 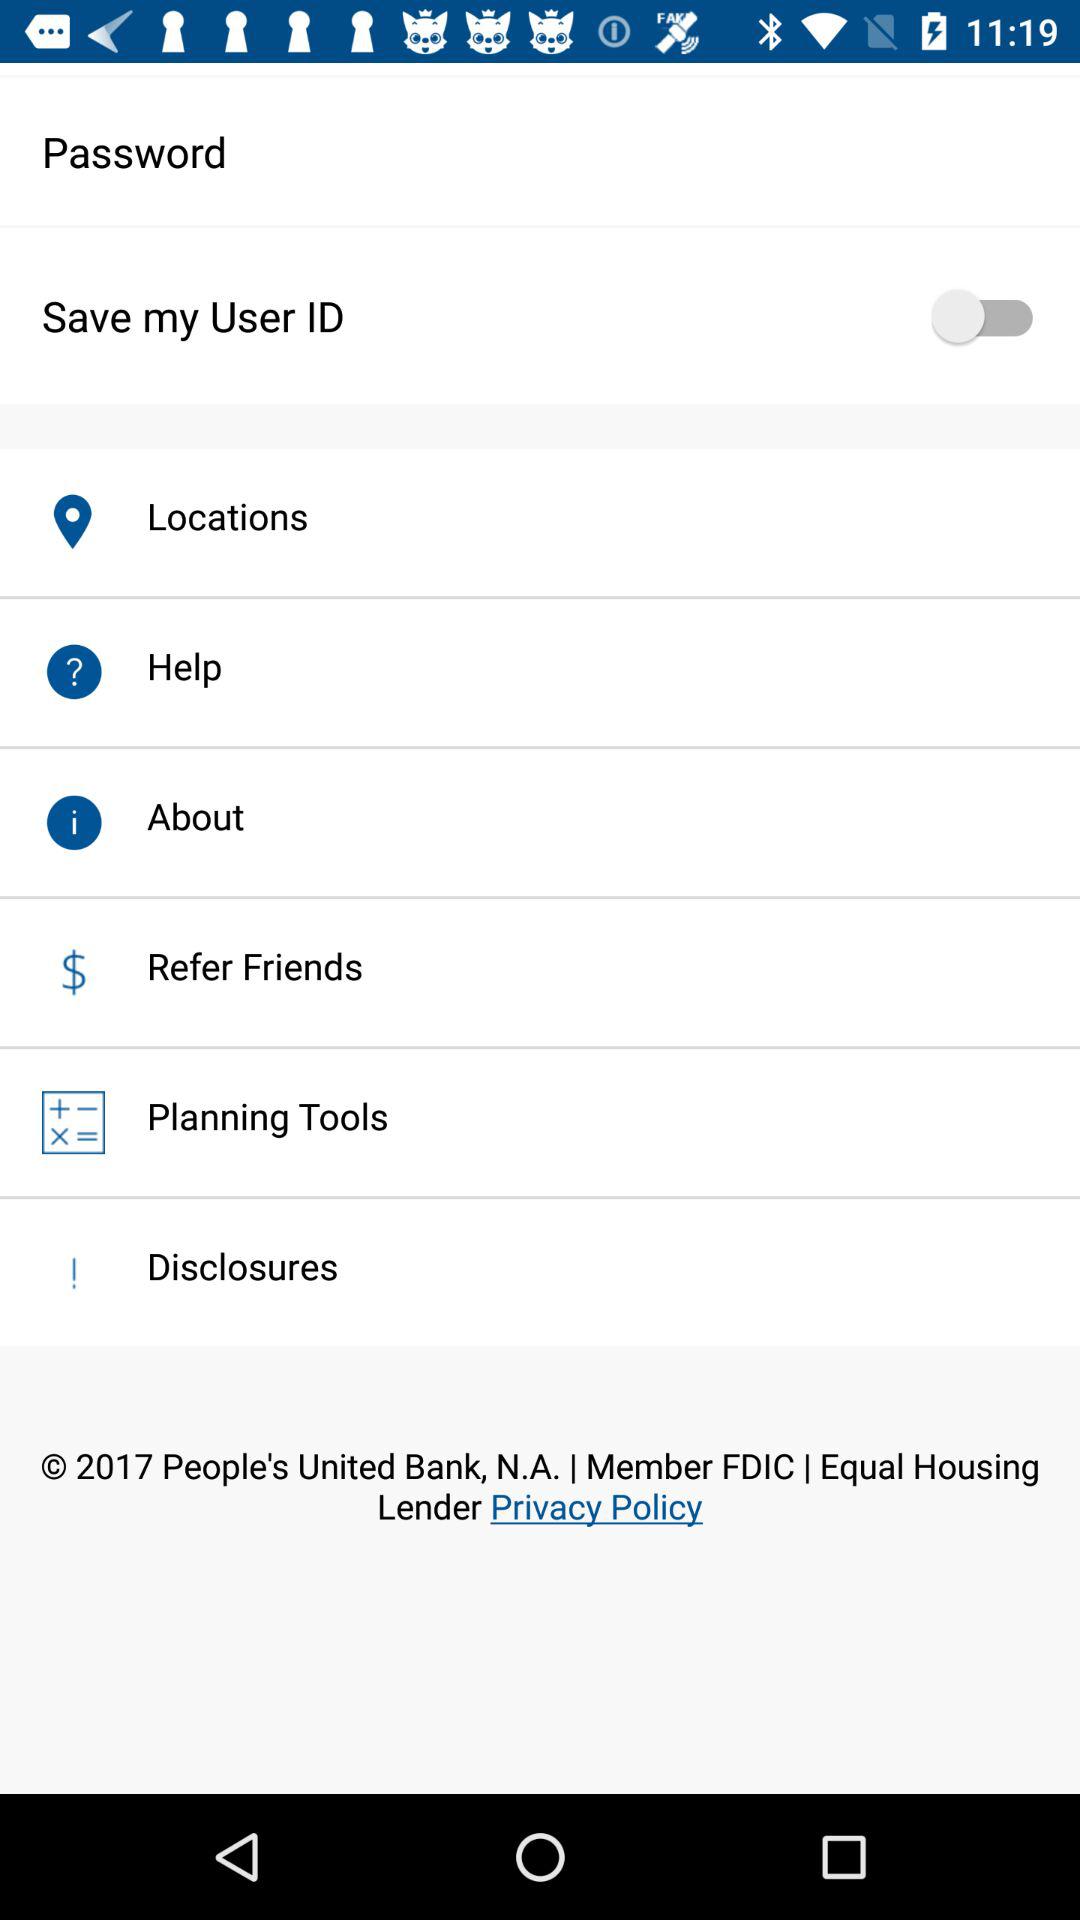 What do you see at coordinates (174, 816) in the screenshot?
I see `click about item` at bounding box center [174, 816].